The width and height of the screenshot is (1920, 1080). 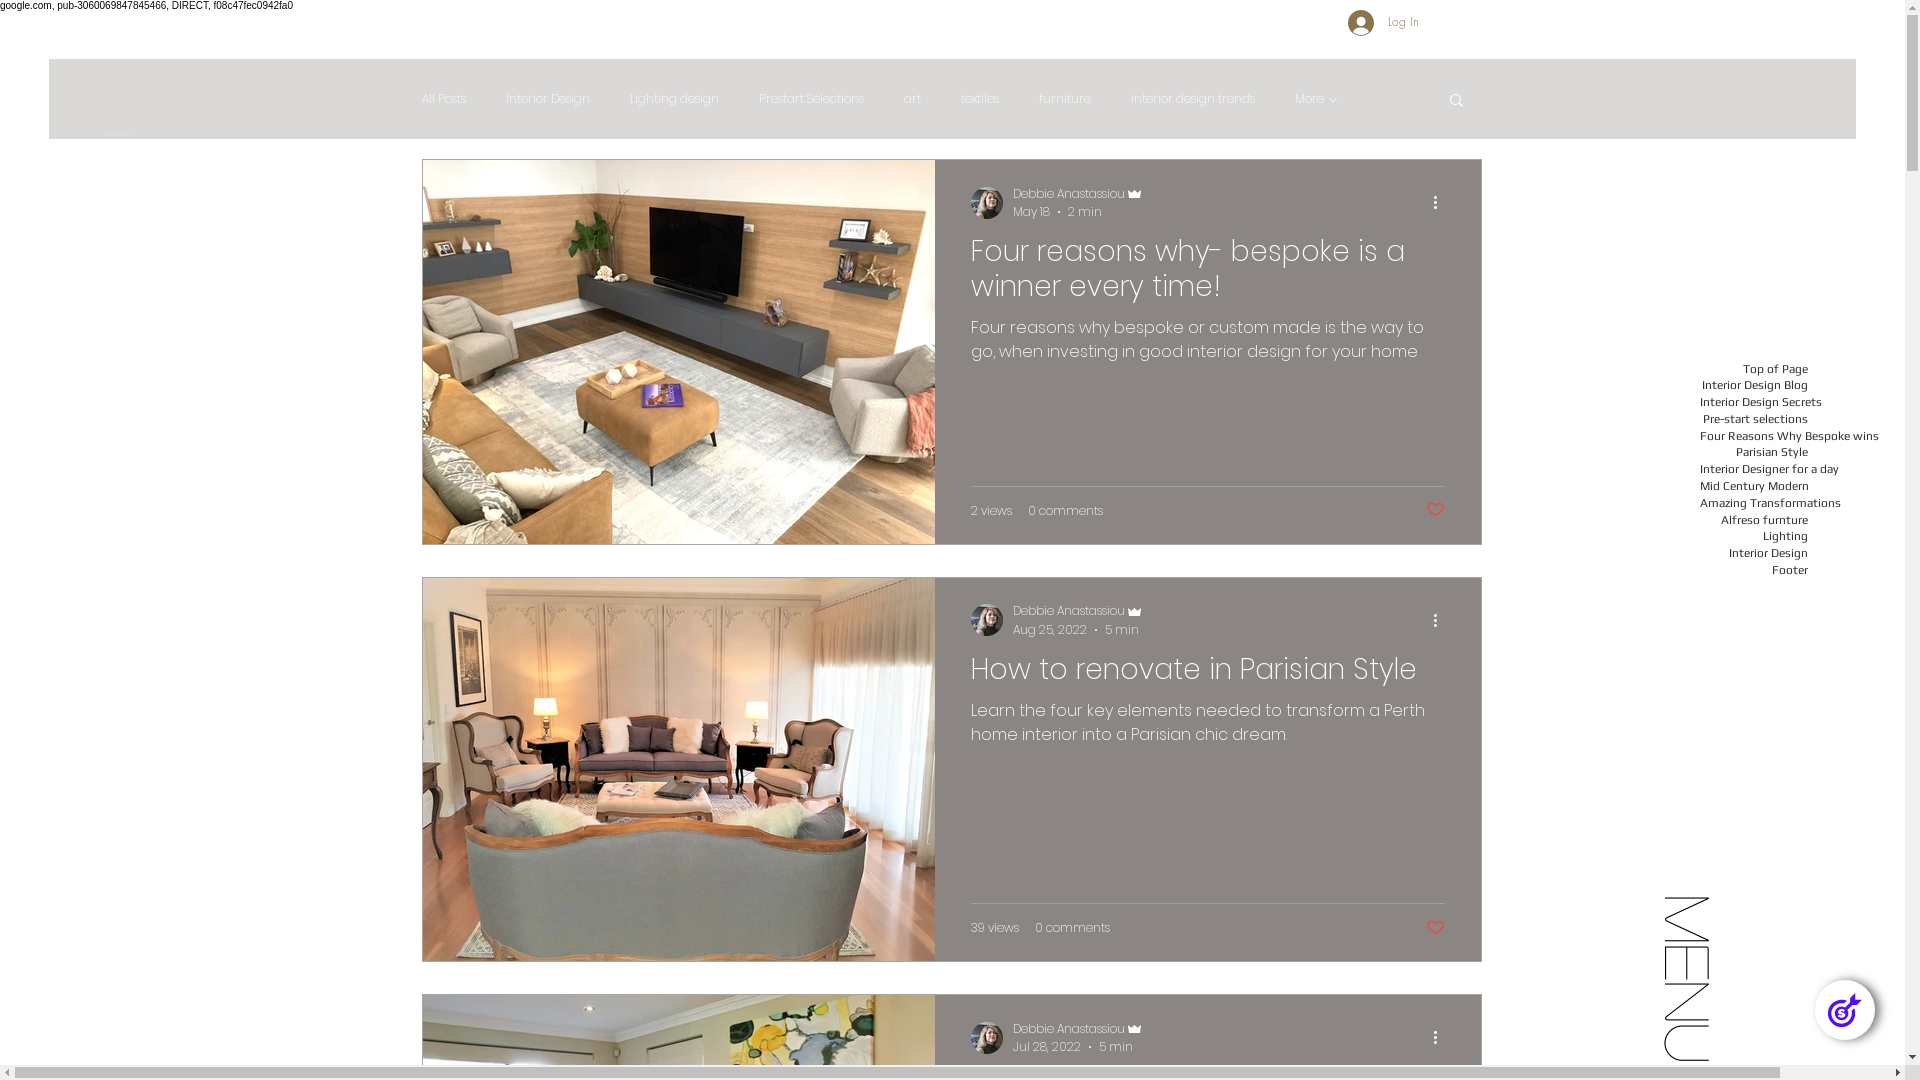 What do you see at coordinates (548, 99) in the screenshot?
I see `Interior Design` at bounding box center [548, 99].